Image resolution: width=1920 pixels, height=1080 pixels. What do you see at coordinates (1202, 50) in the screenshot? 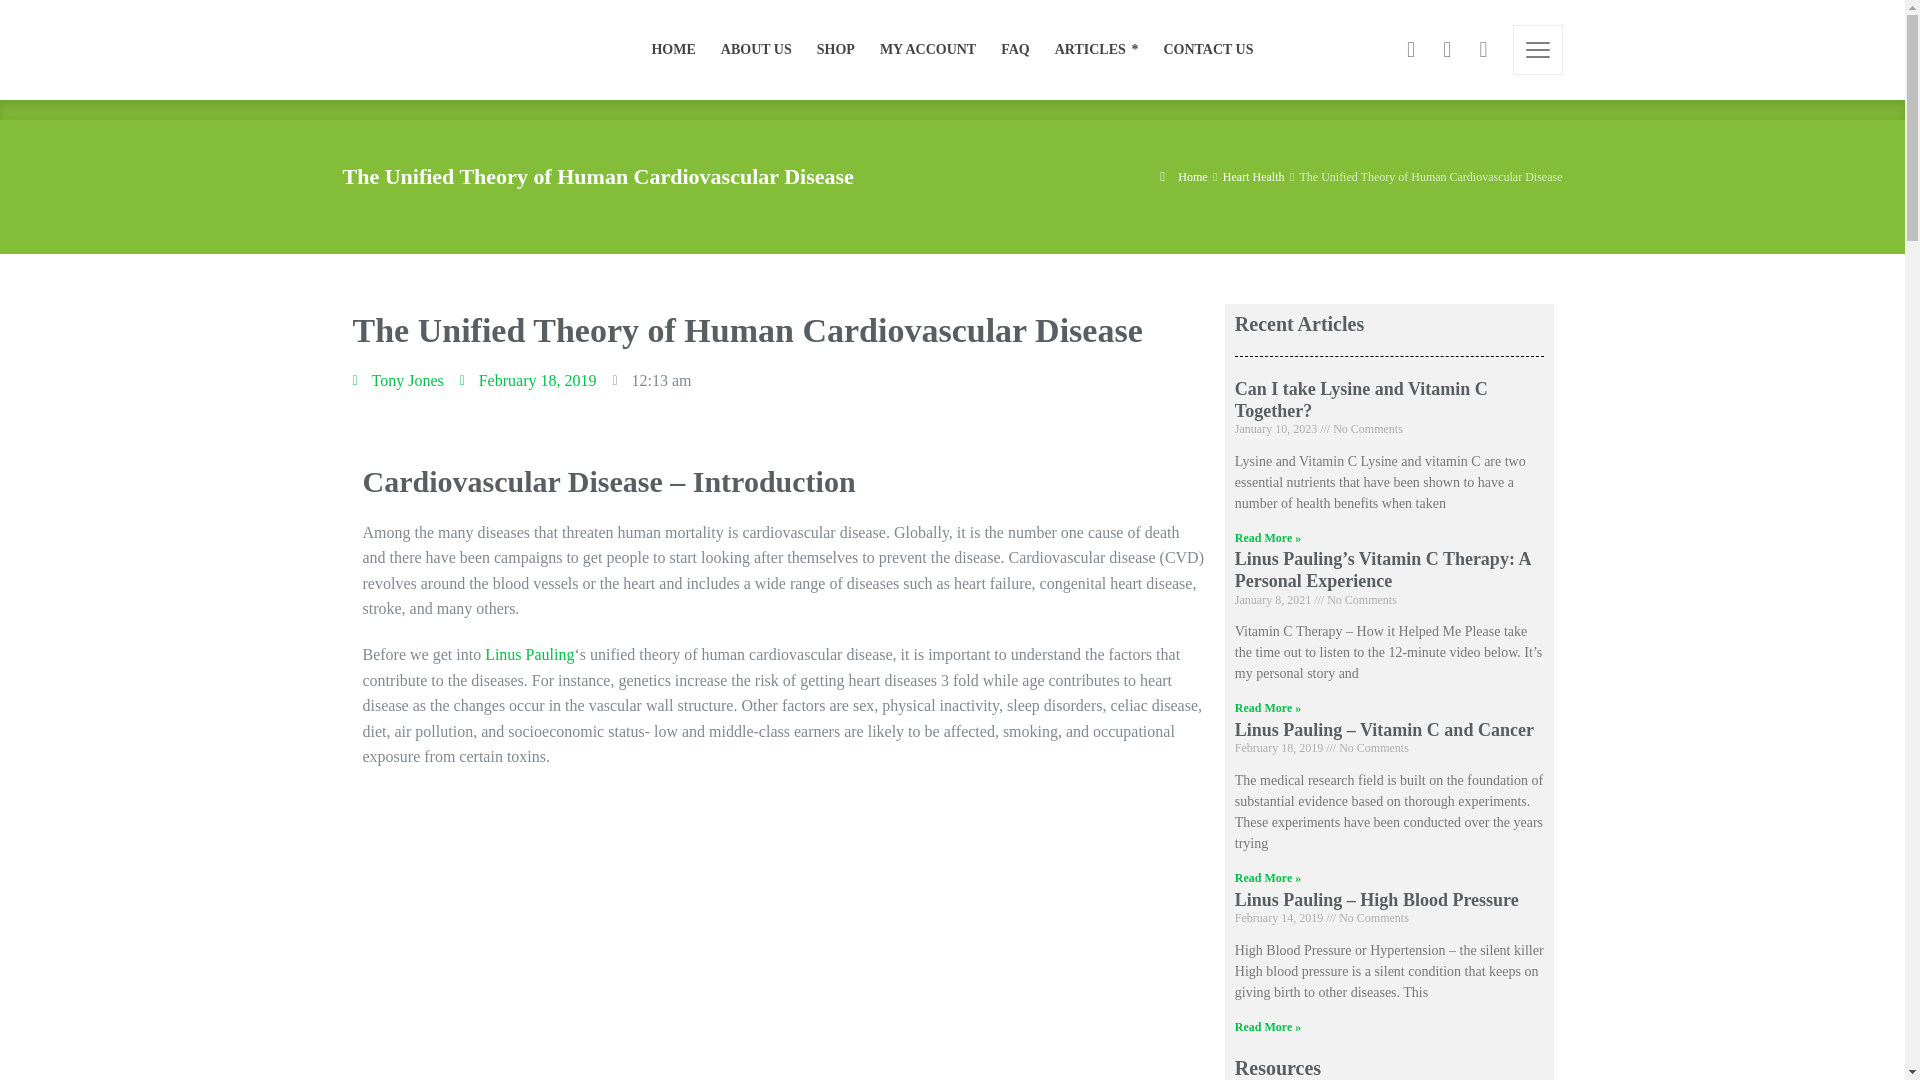
I see `CONTACT US` at bounding box center [1202, 50].